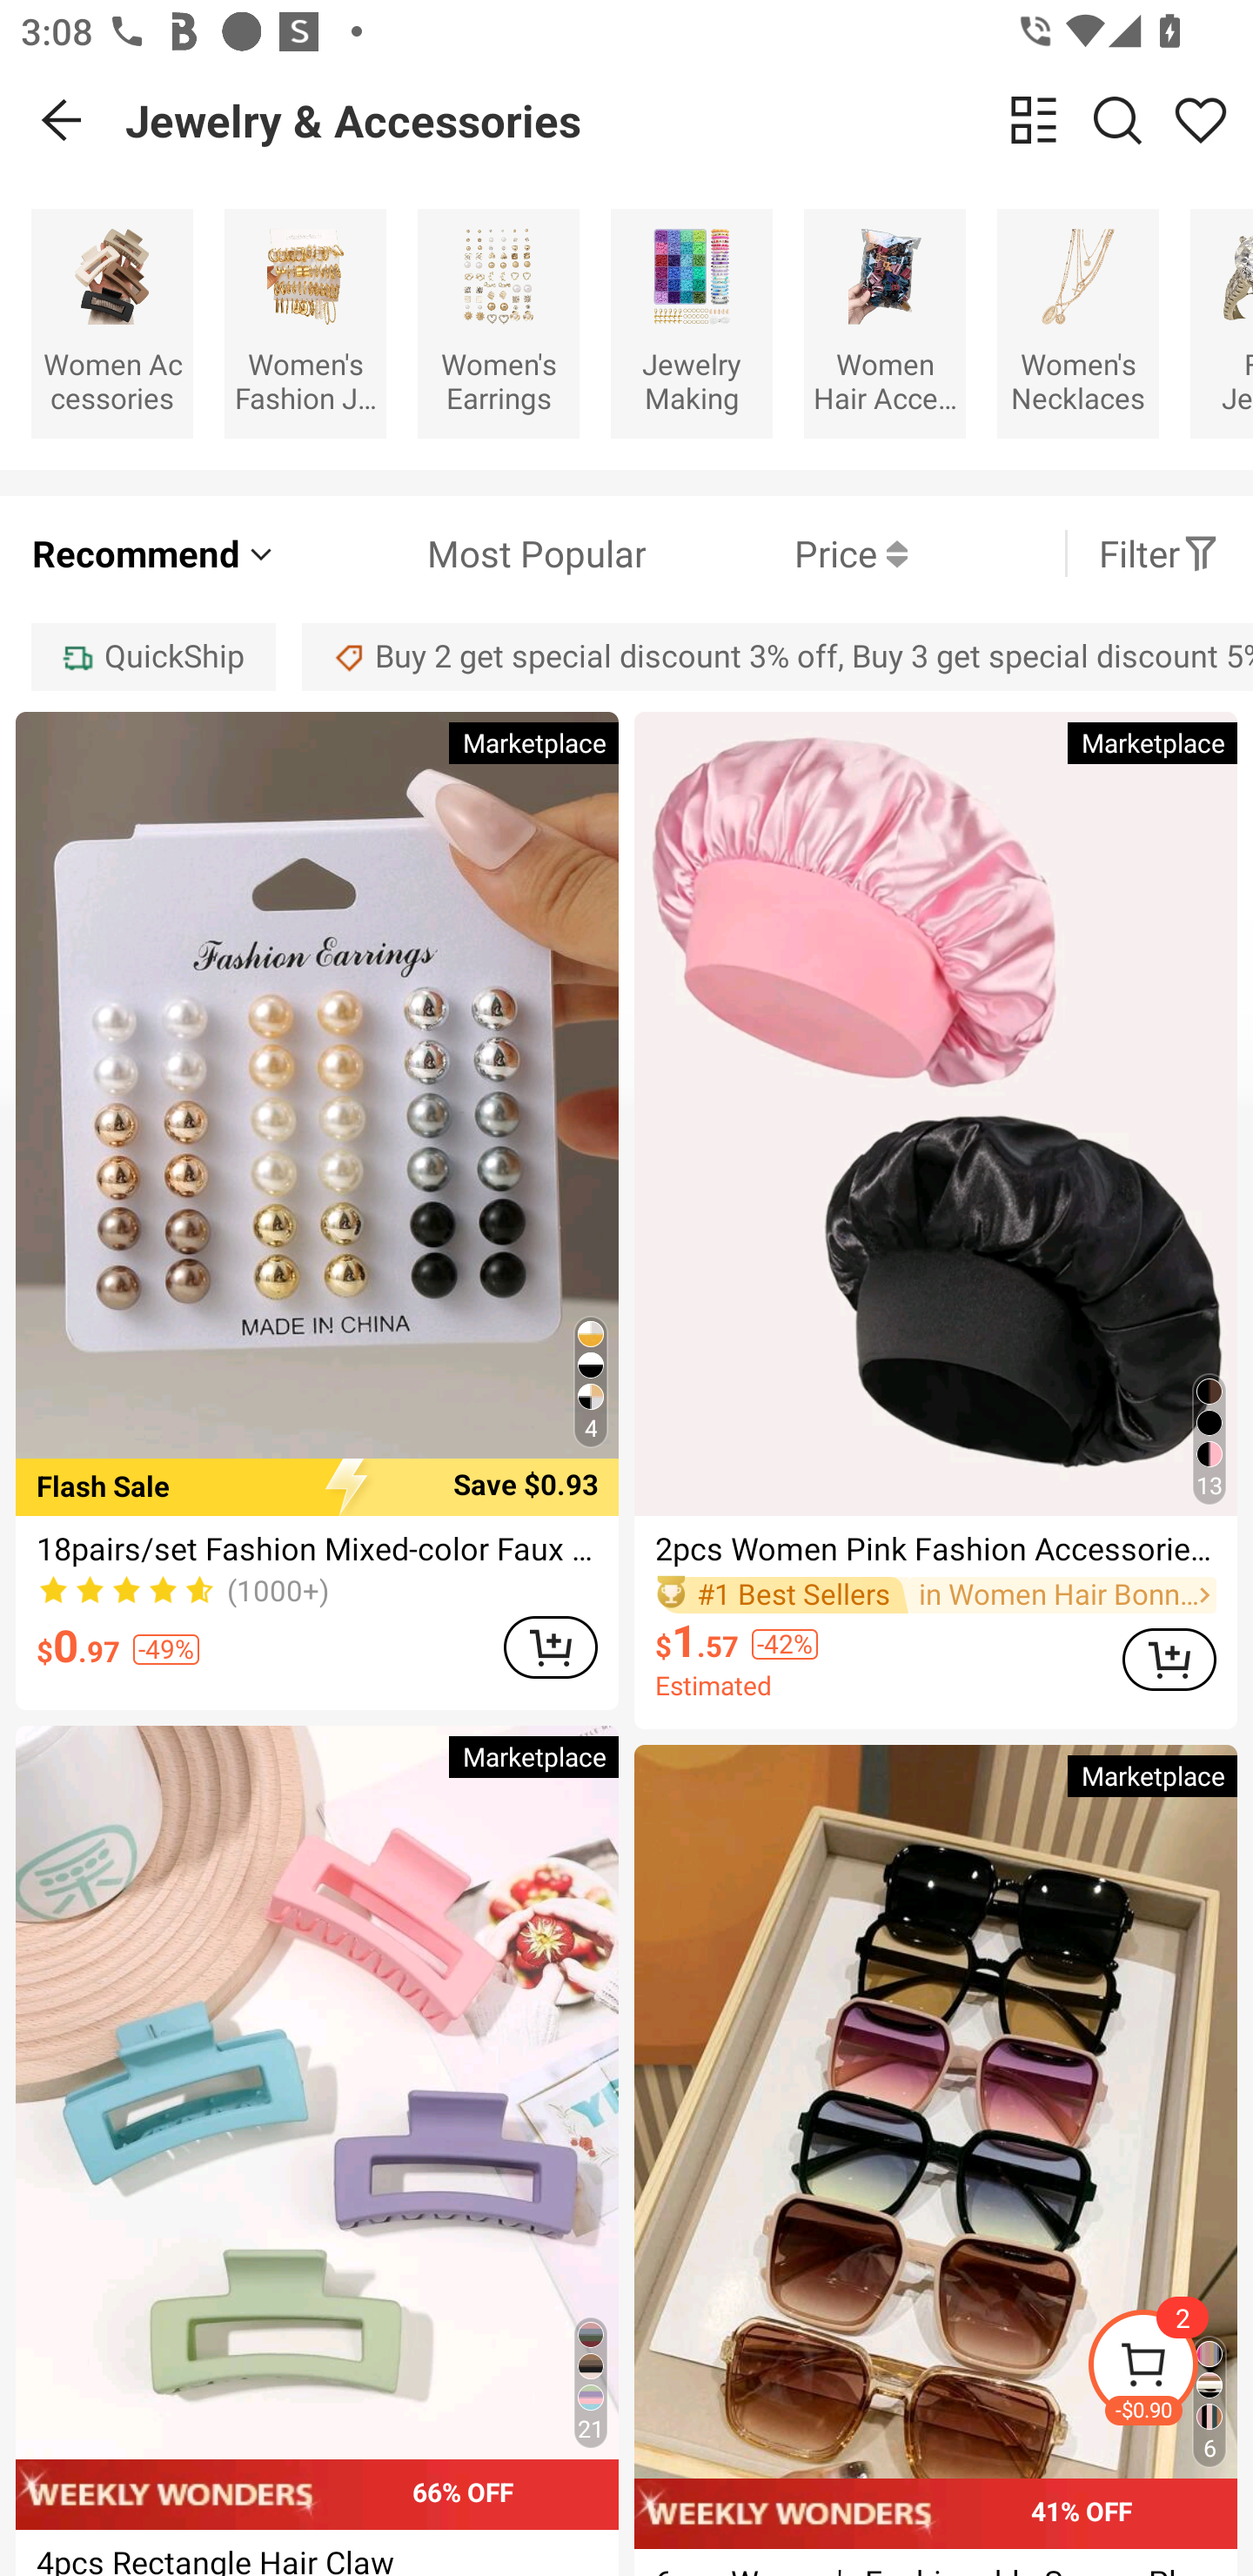  I want to click on Women Accessories, so click(111, 323).